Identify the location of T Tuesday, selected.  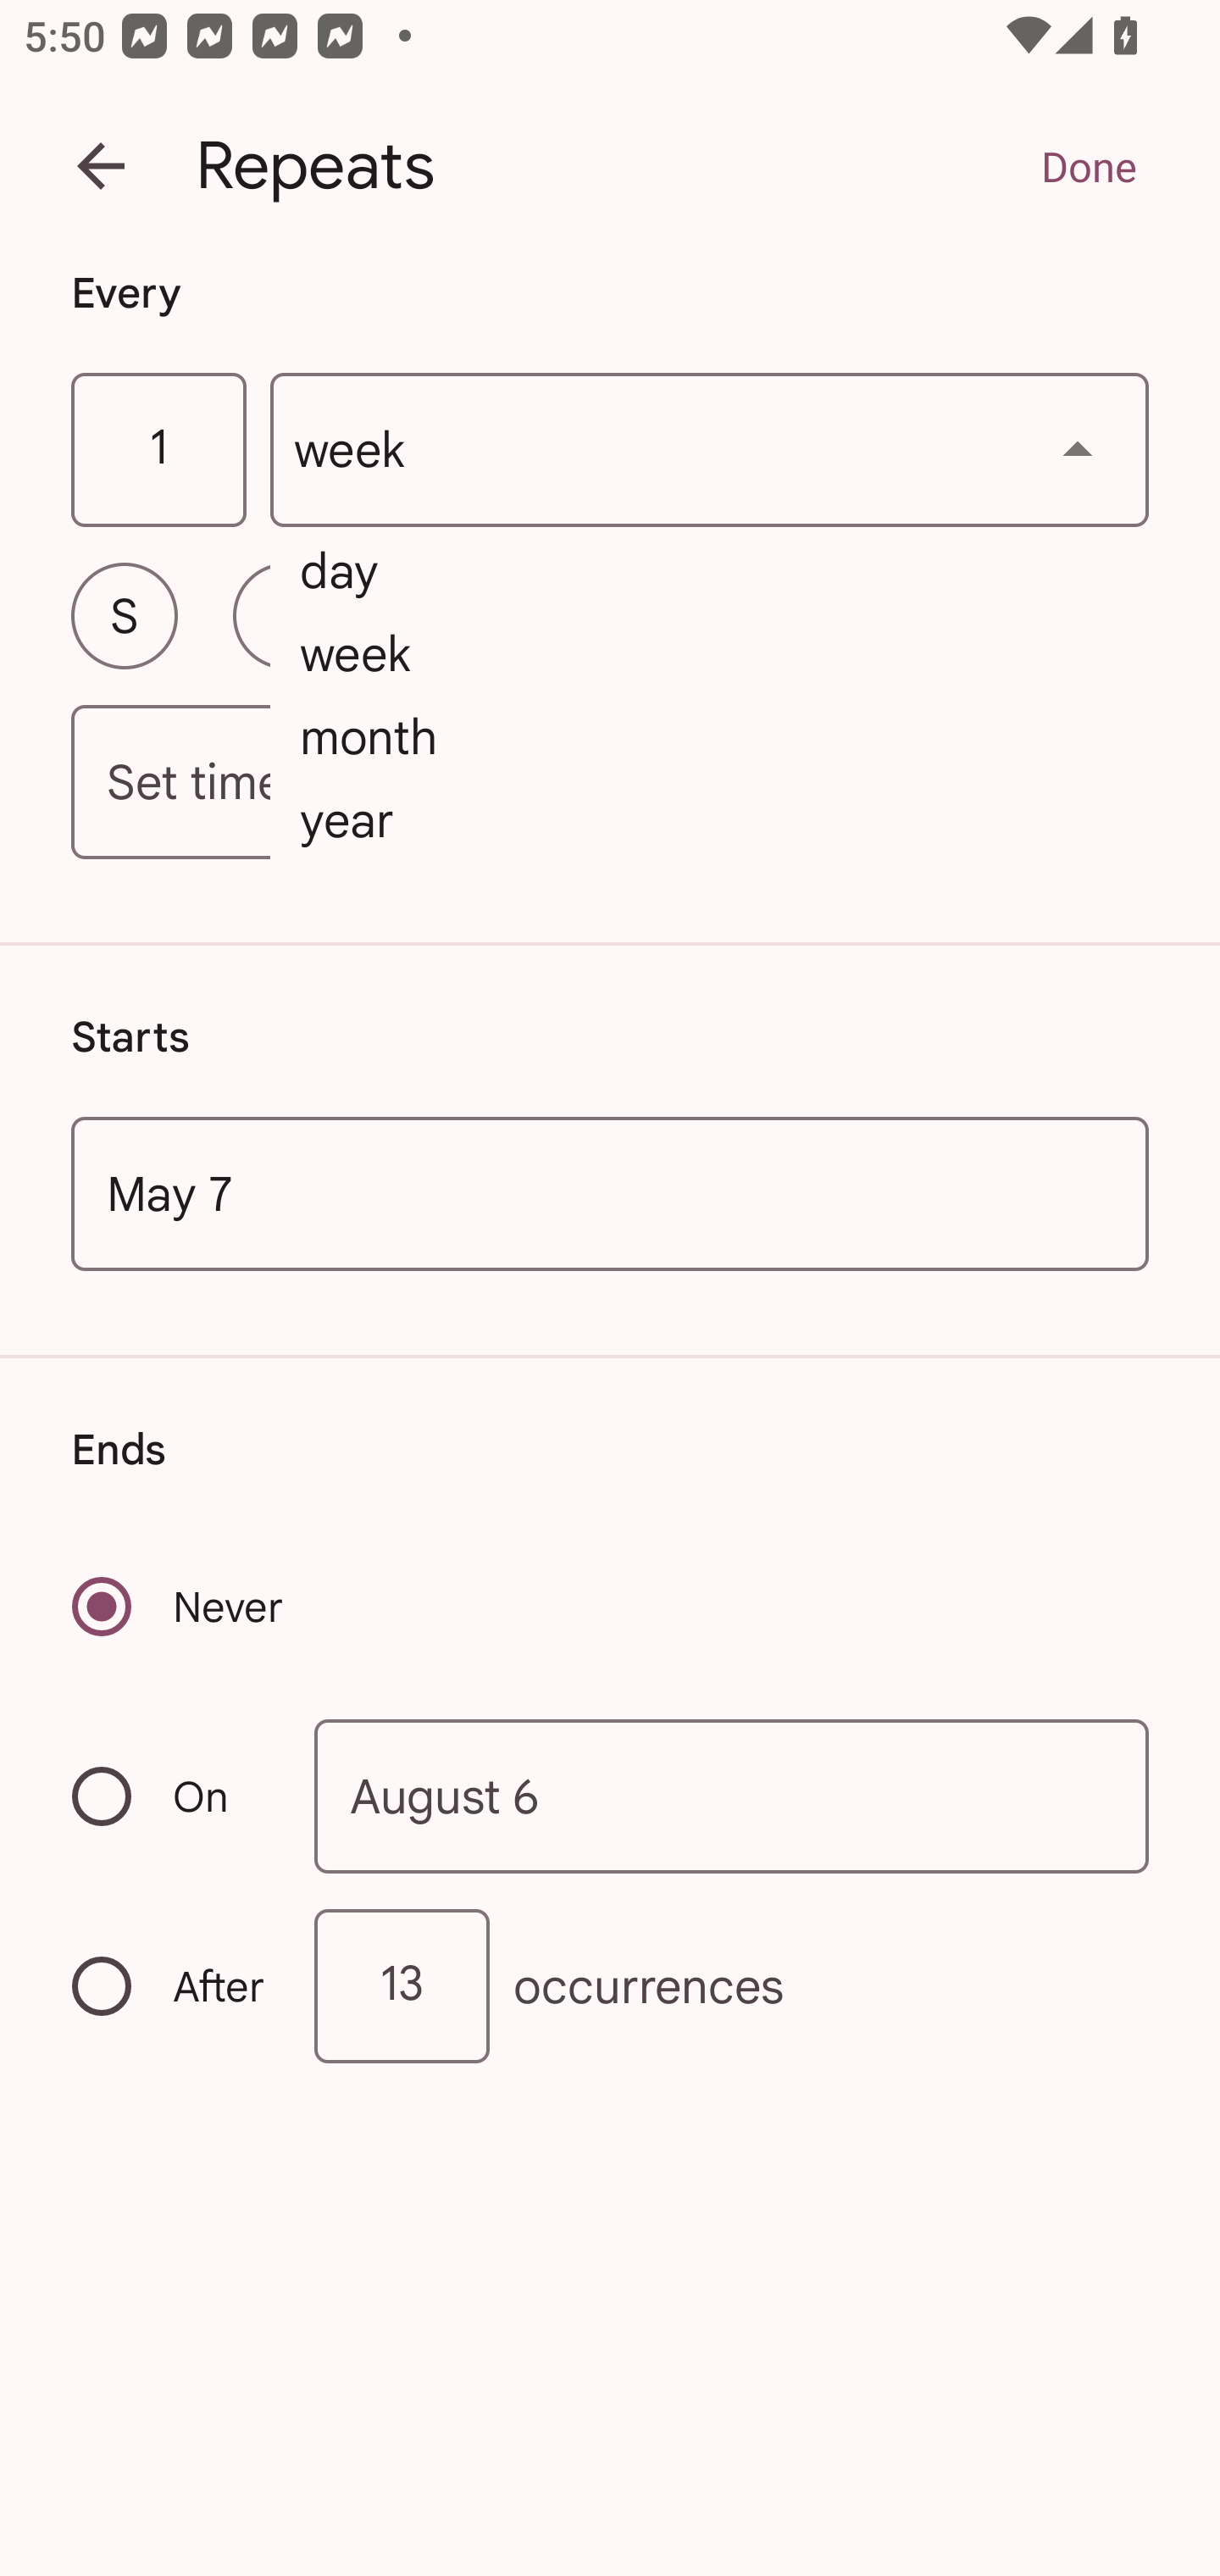
(447, 615).